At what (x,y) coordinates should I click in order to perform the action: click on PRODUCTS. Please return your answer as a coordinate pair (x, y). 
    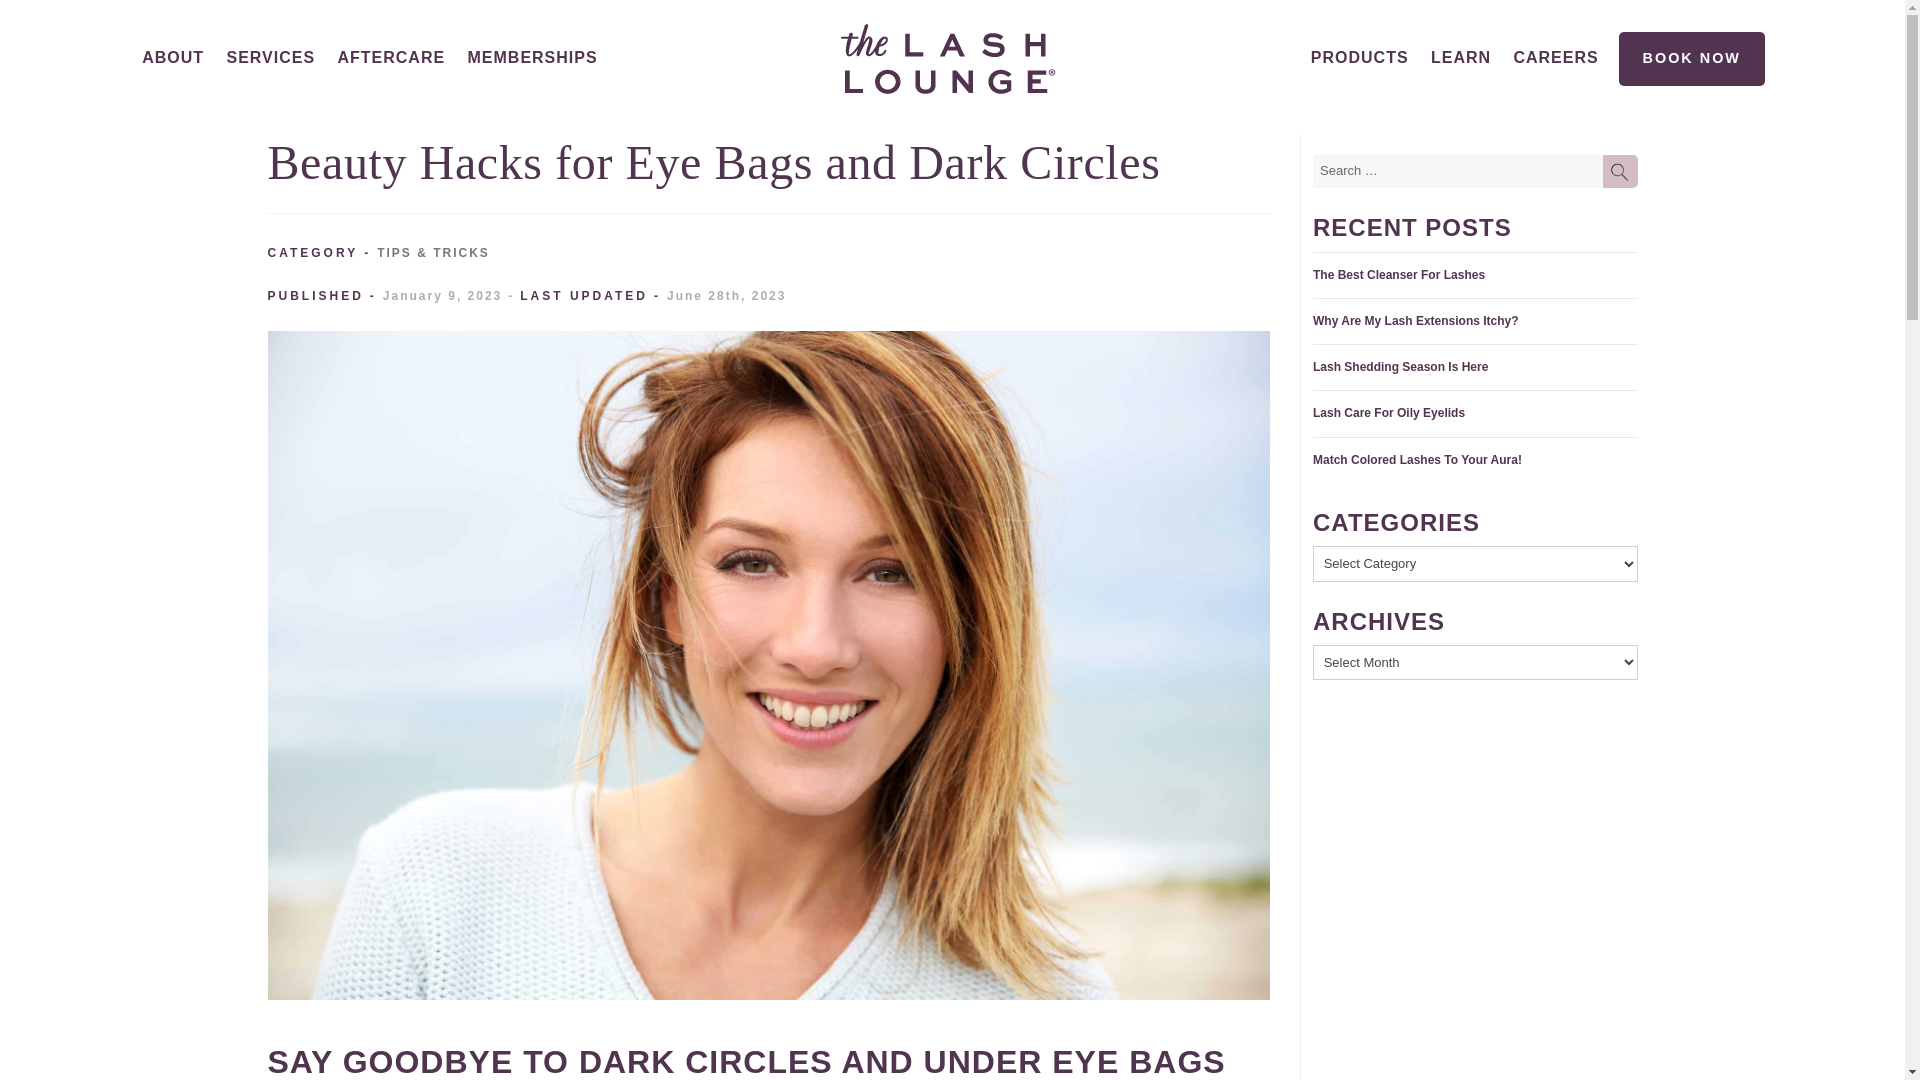
    Looking at the image, I should click on (1360, 59).